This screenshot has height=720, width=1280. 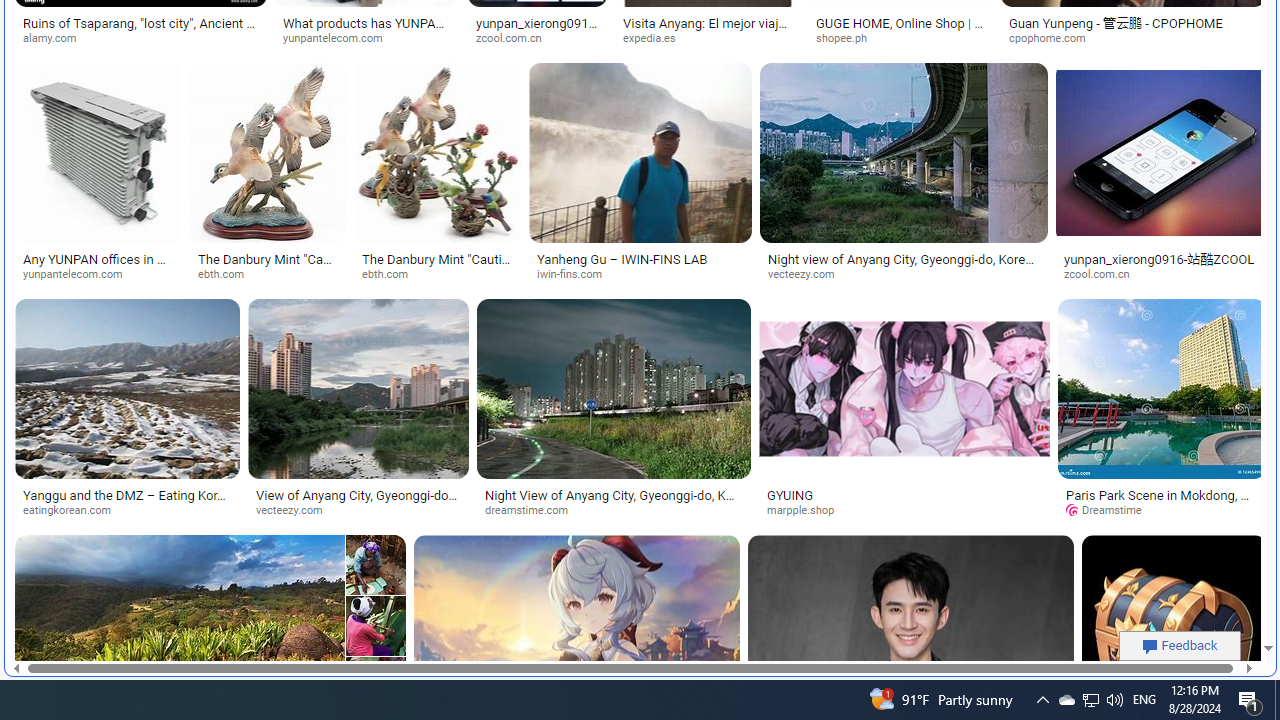 I want to click on zcool.com.cn, so click(x=1160, y=274).